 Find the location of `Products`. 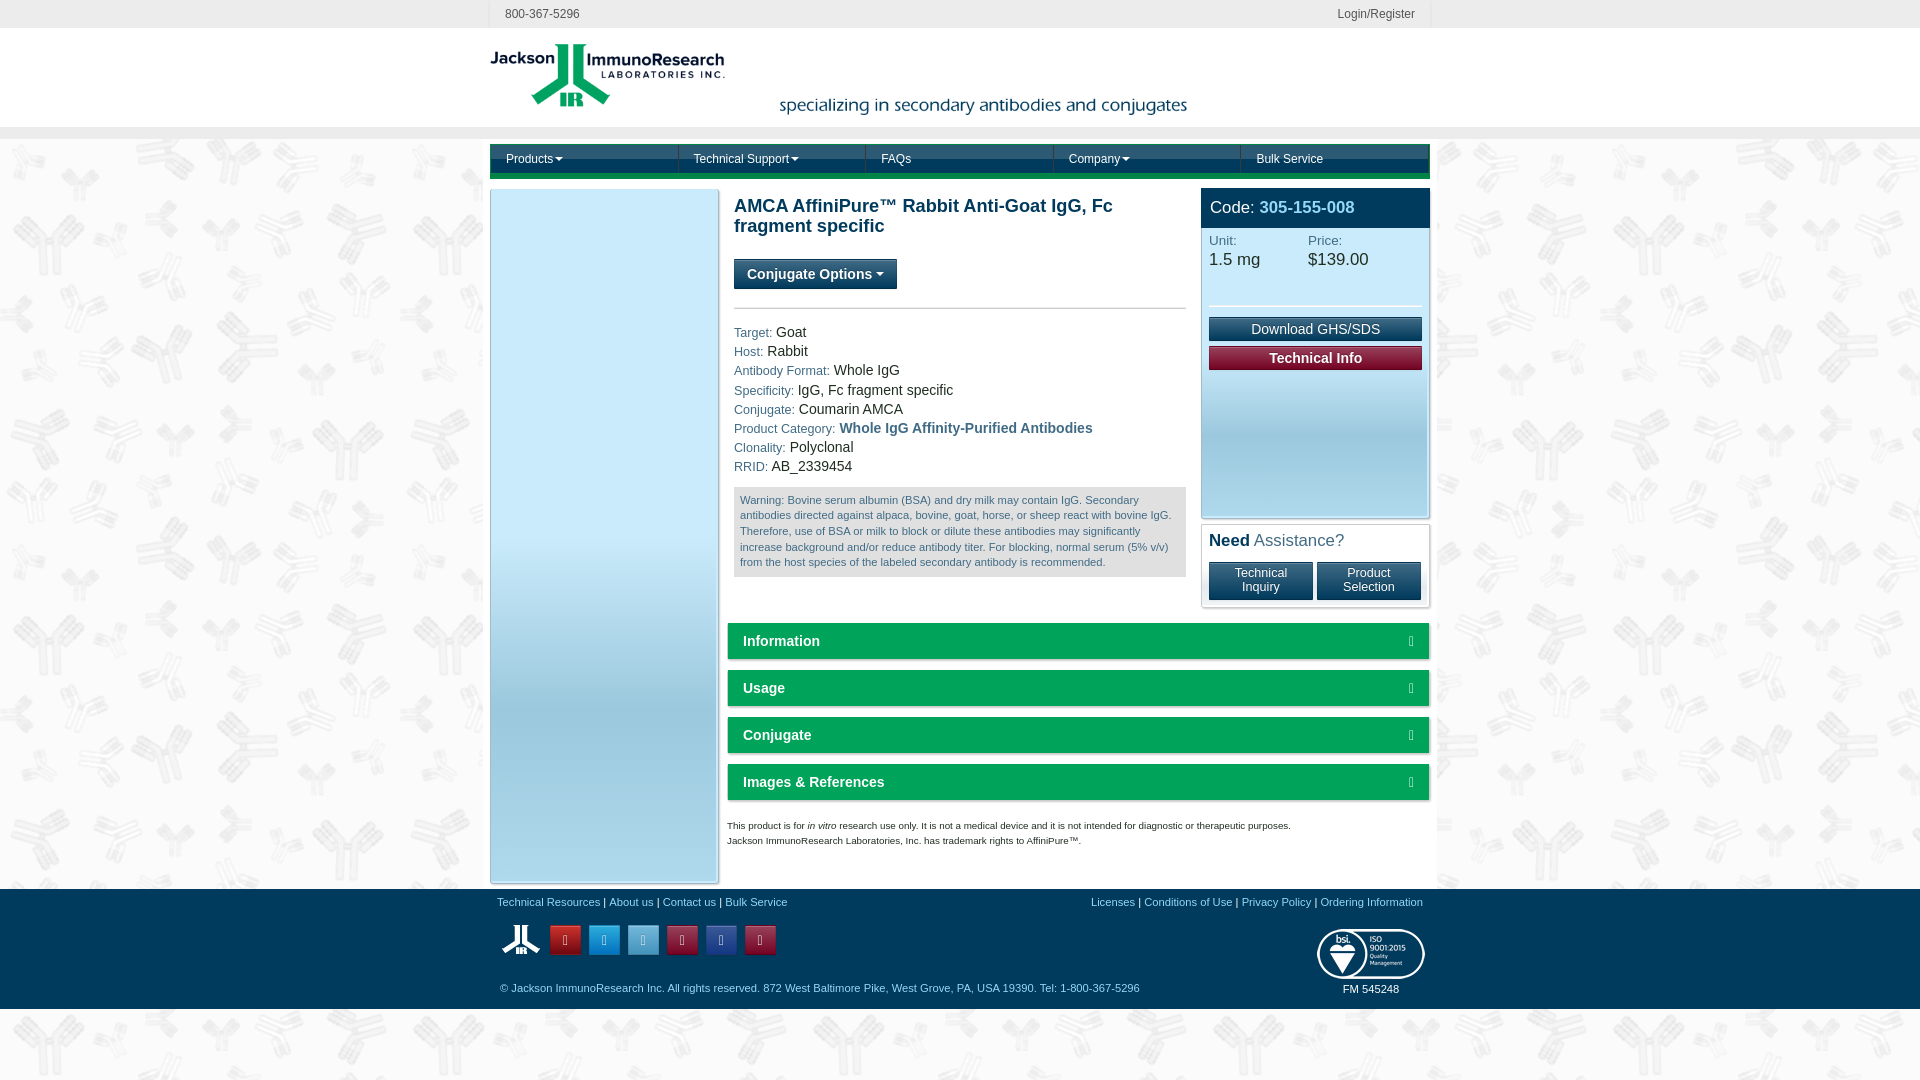

Products is located at coordinates (585, 158).